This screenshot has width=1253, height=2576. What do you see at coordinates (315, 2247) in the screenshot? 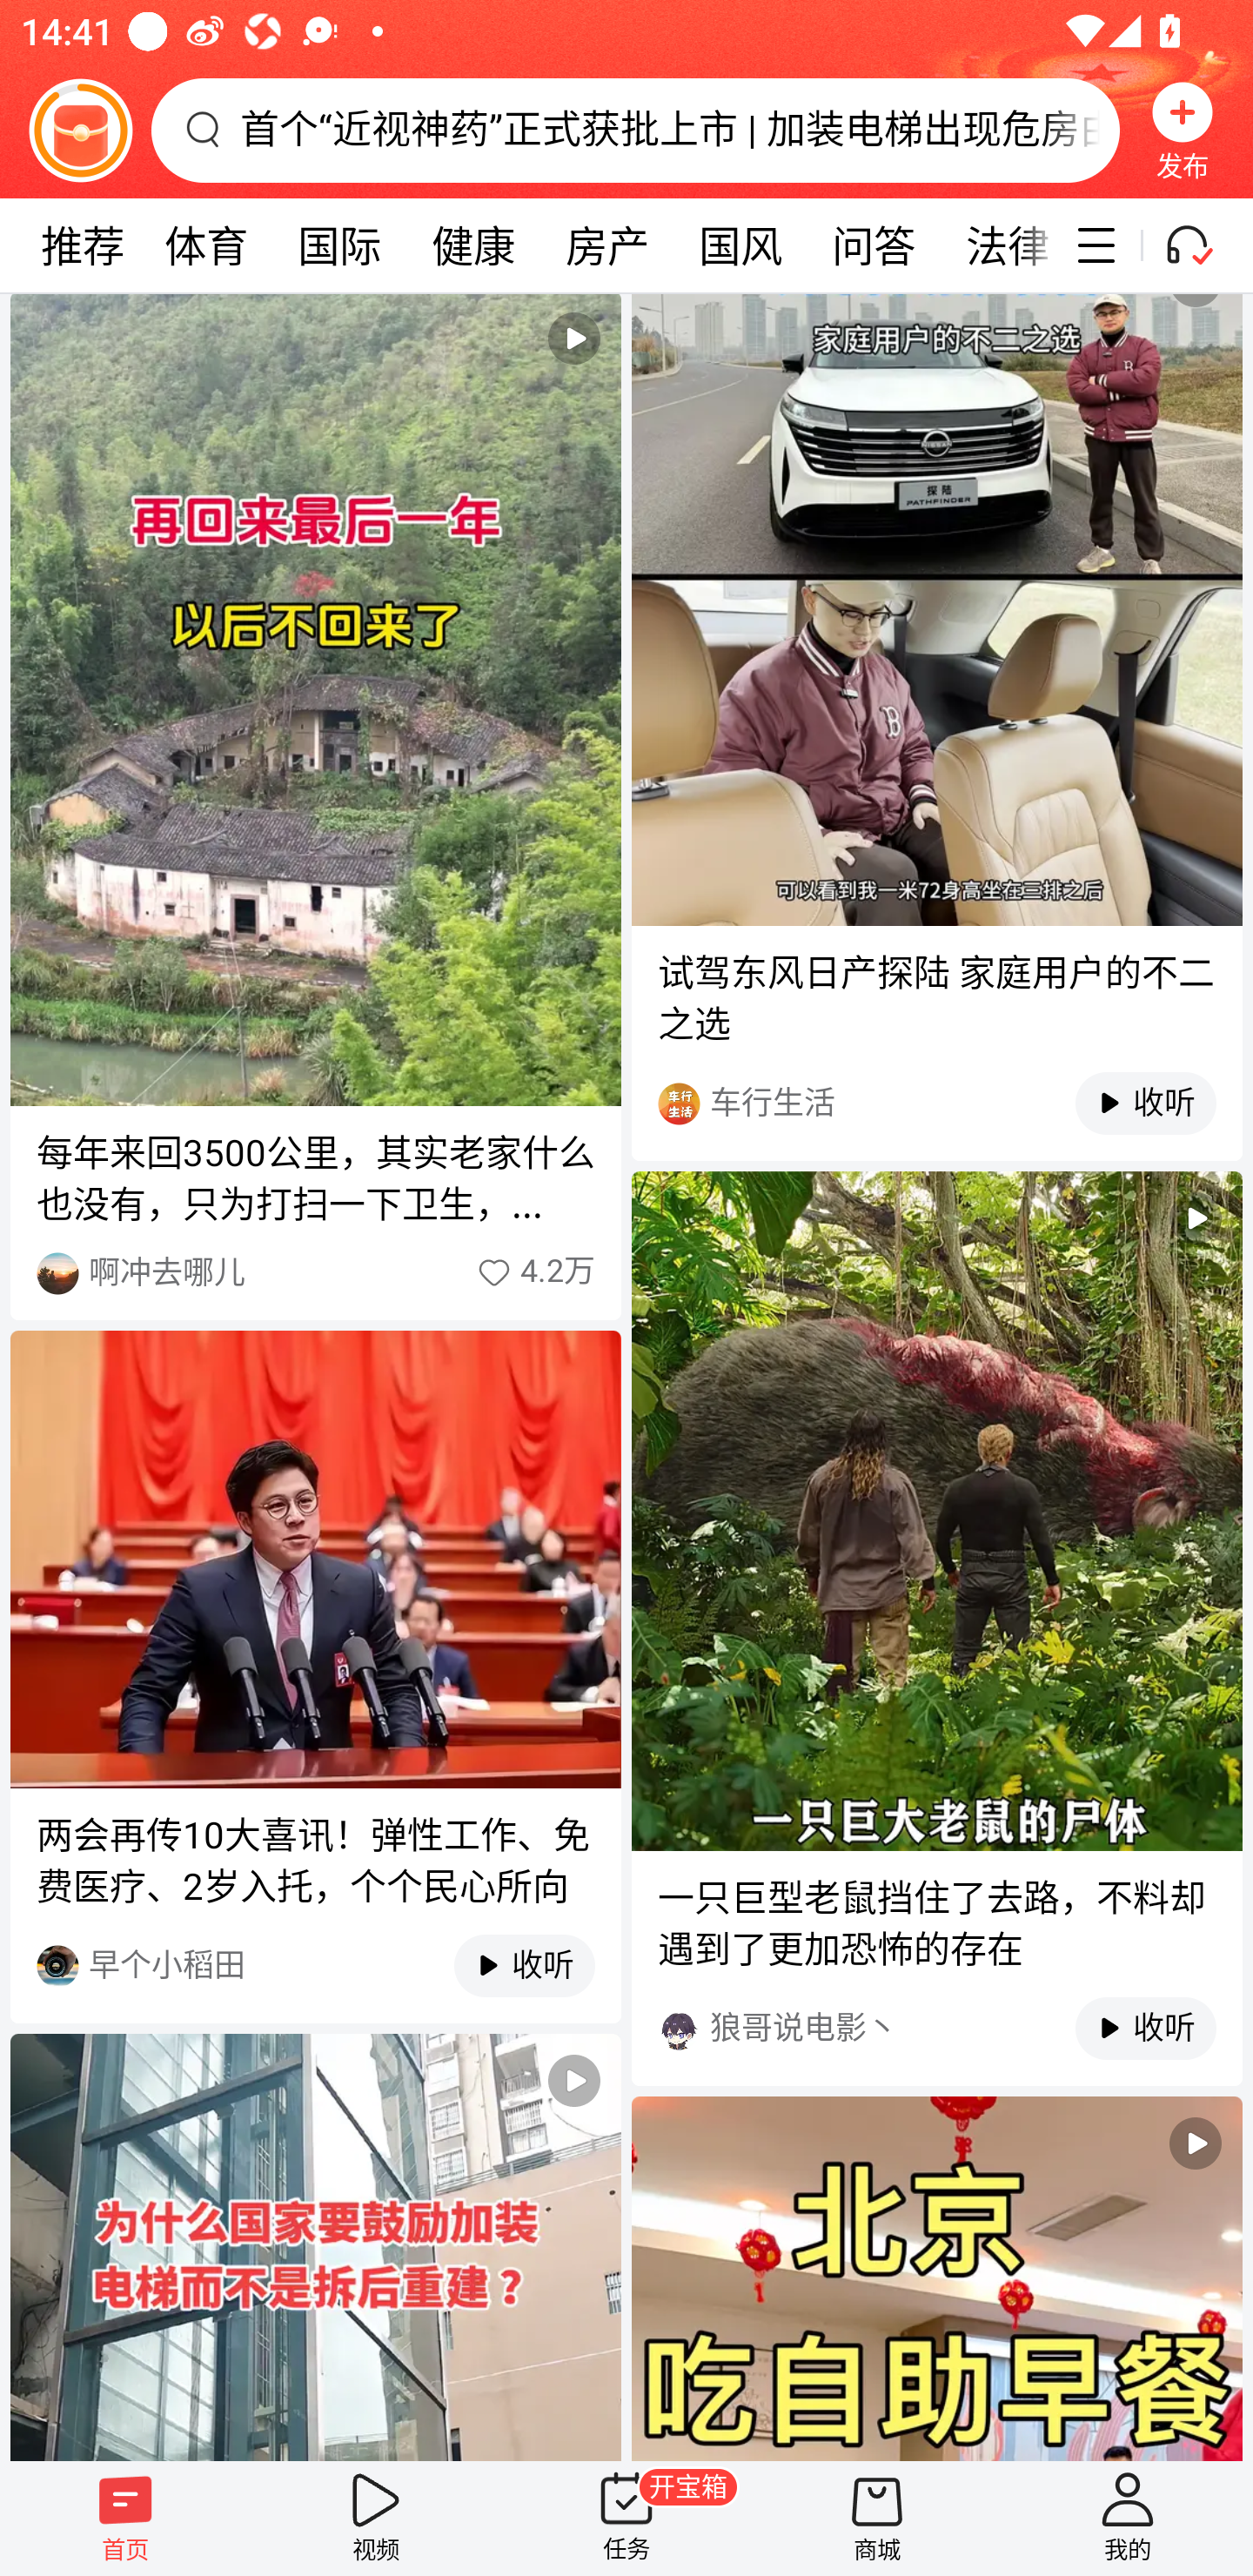
I see `视频` at bounding box center [315, 2247].